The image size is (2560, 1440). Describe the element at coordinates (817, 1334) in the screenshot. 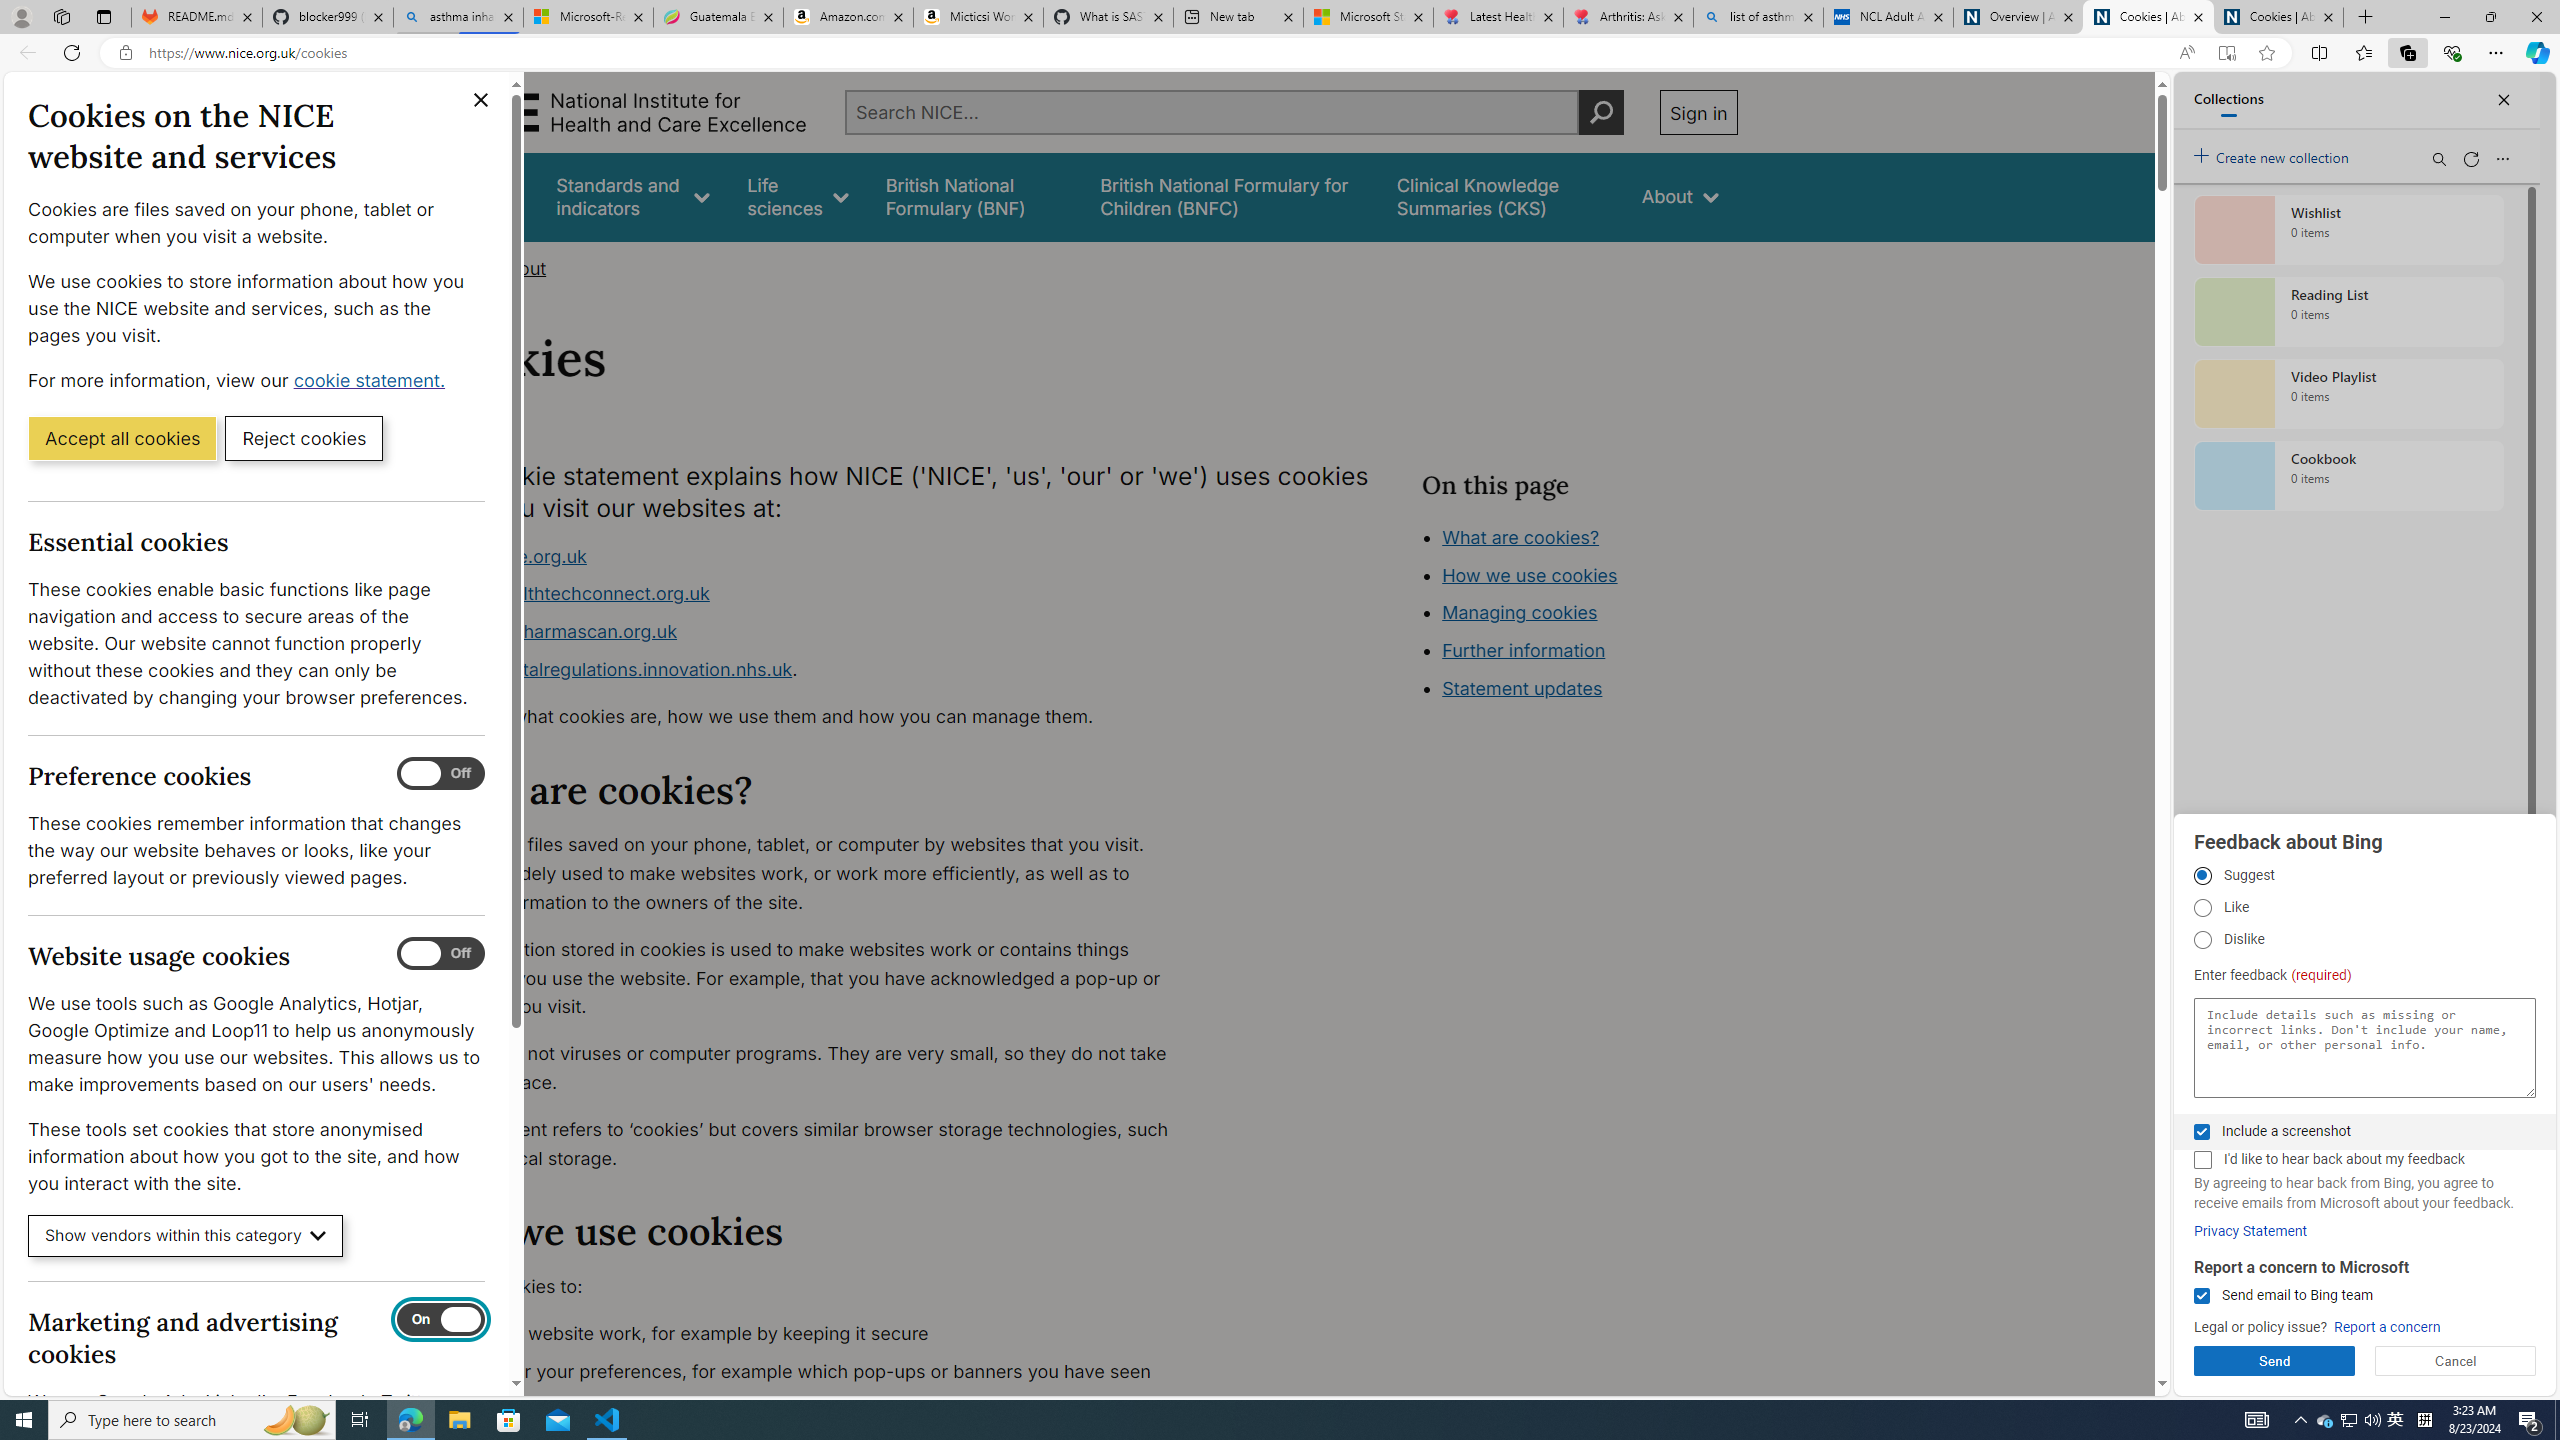

I see `make our website work, for example by keeping it secure` at that location.